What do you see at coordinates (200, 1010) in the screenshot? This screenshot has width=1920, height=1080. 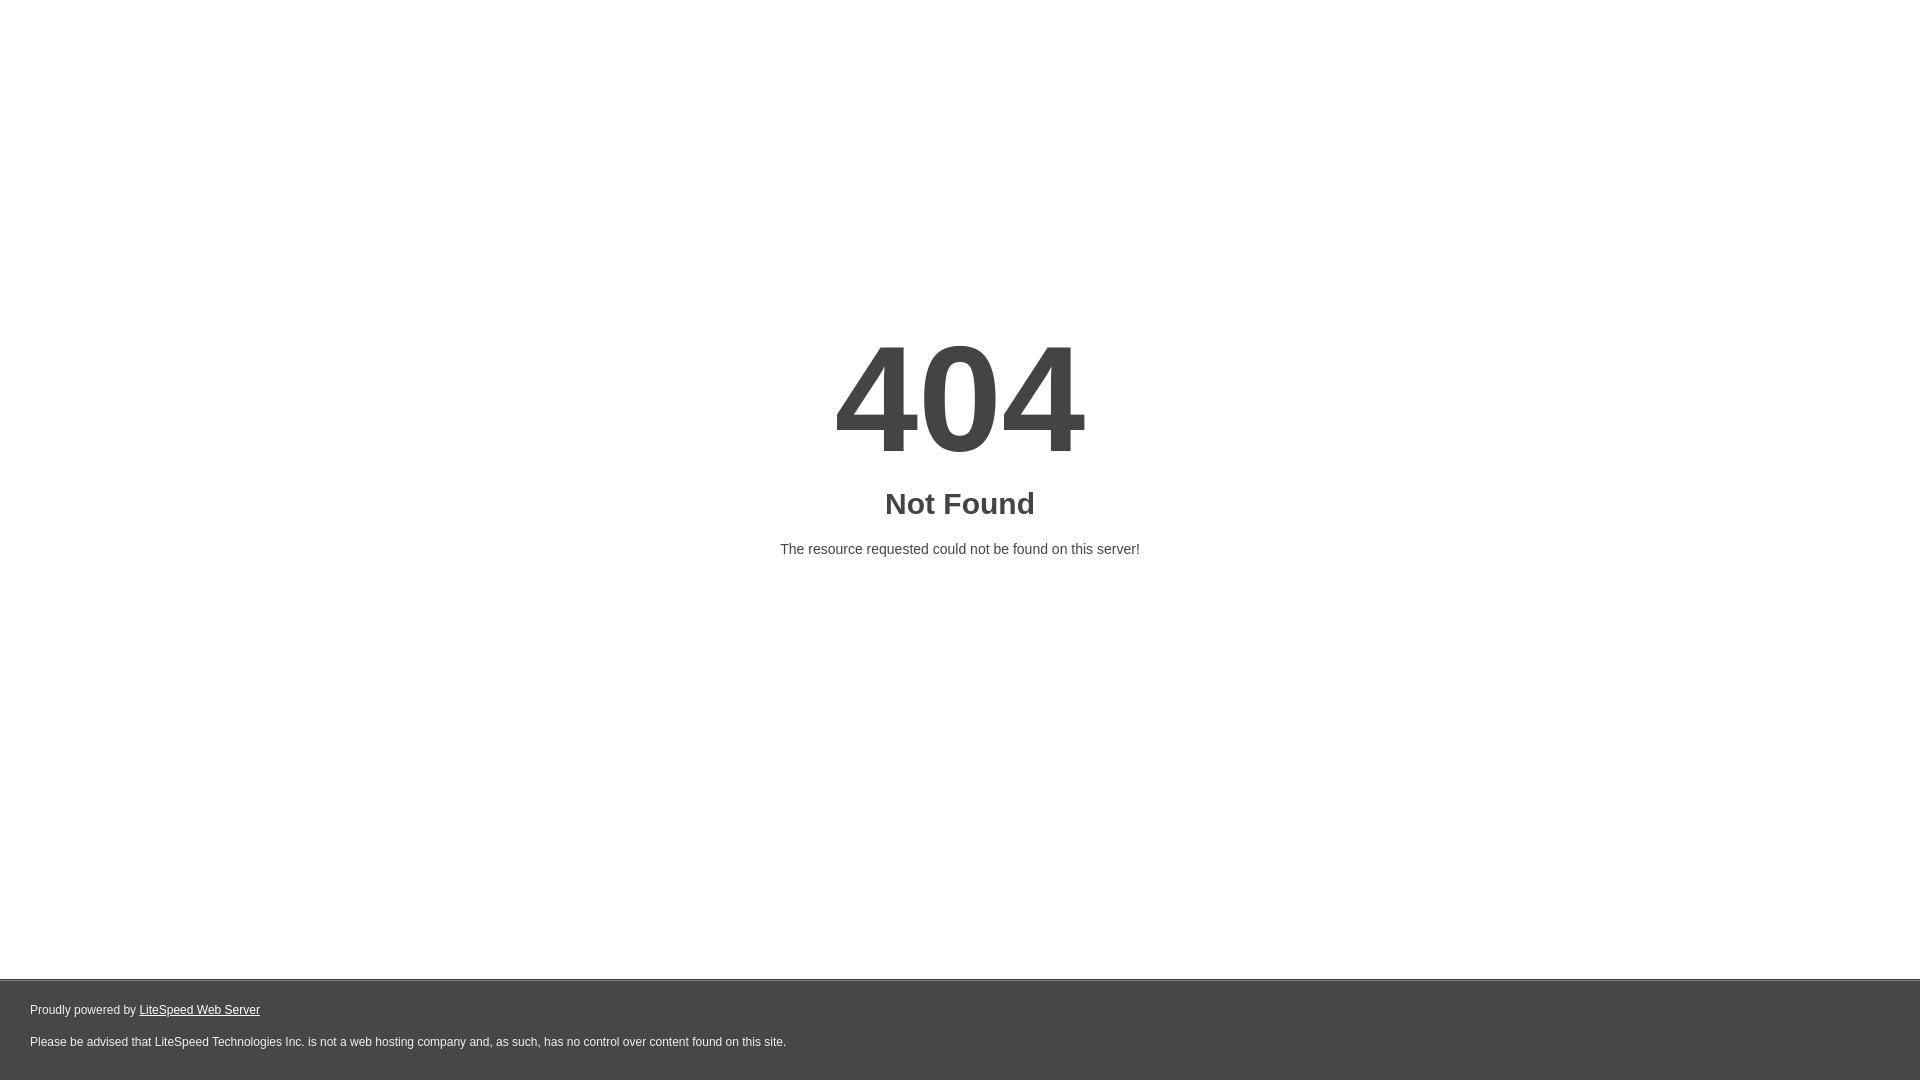 I see `LiteSpeed Web Server` at bounding box center [200, 1010].